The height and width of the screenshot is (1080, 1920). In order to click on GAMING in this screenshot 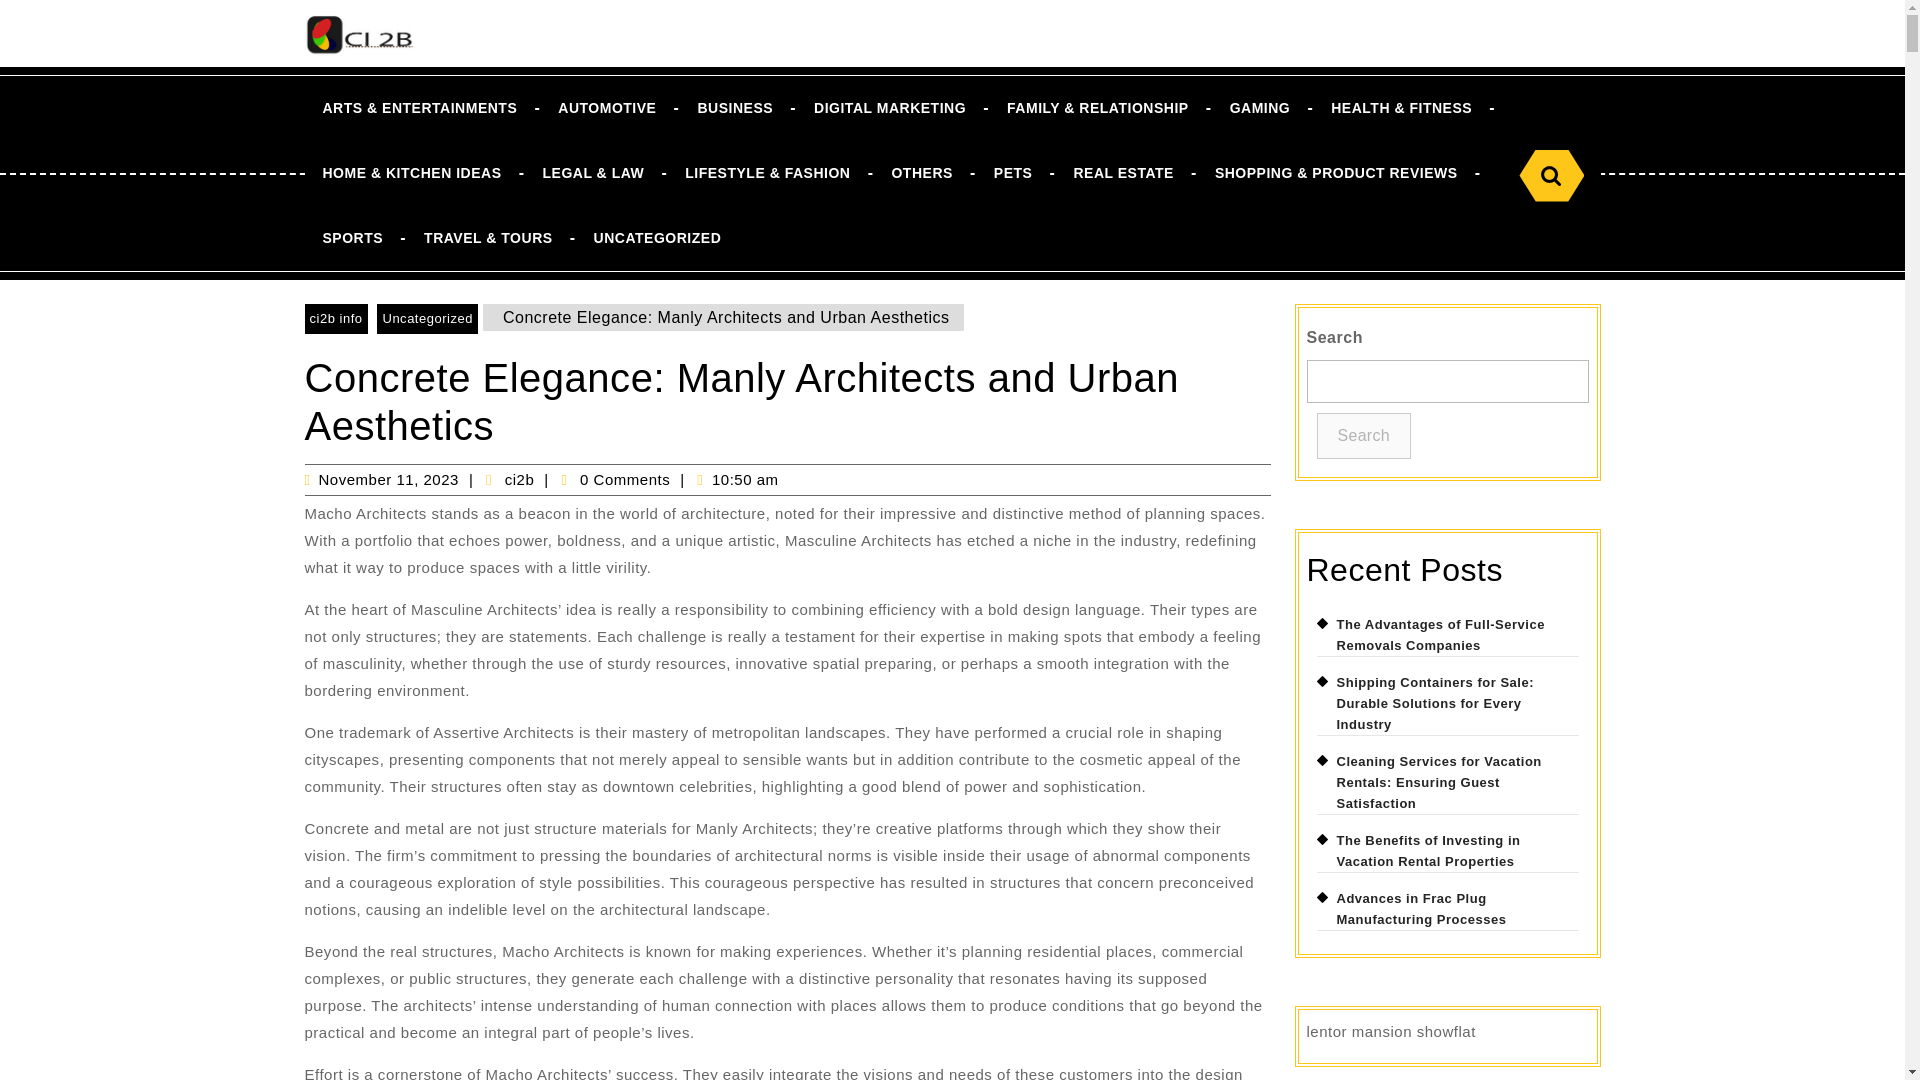, I will do `click(1260, 108)`.